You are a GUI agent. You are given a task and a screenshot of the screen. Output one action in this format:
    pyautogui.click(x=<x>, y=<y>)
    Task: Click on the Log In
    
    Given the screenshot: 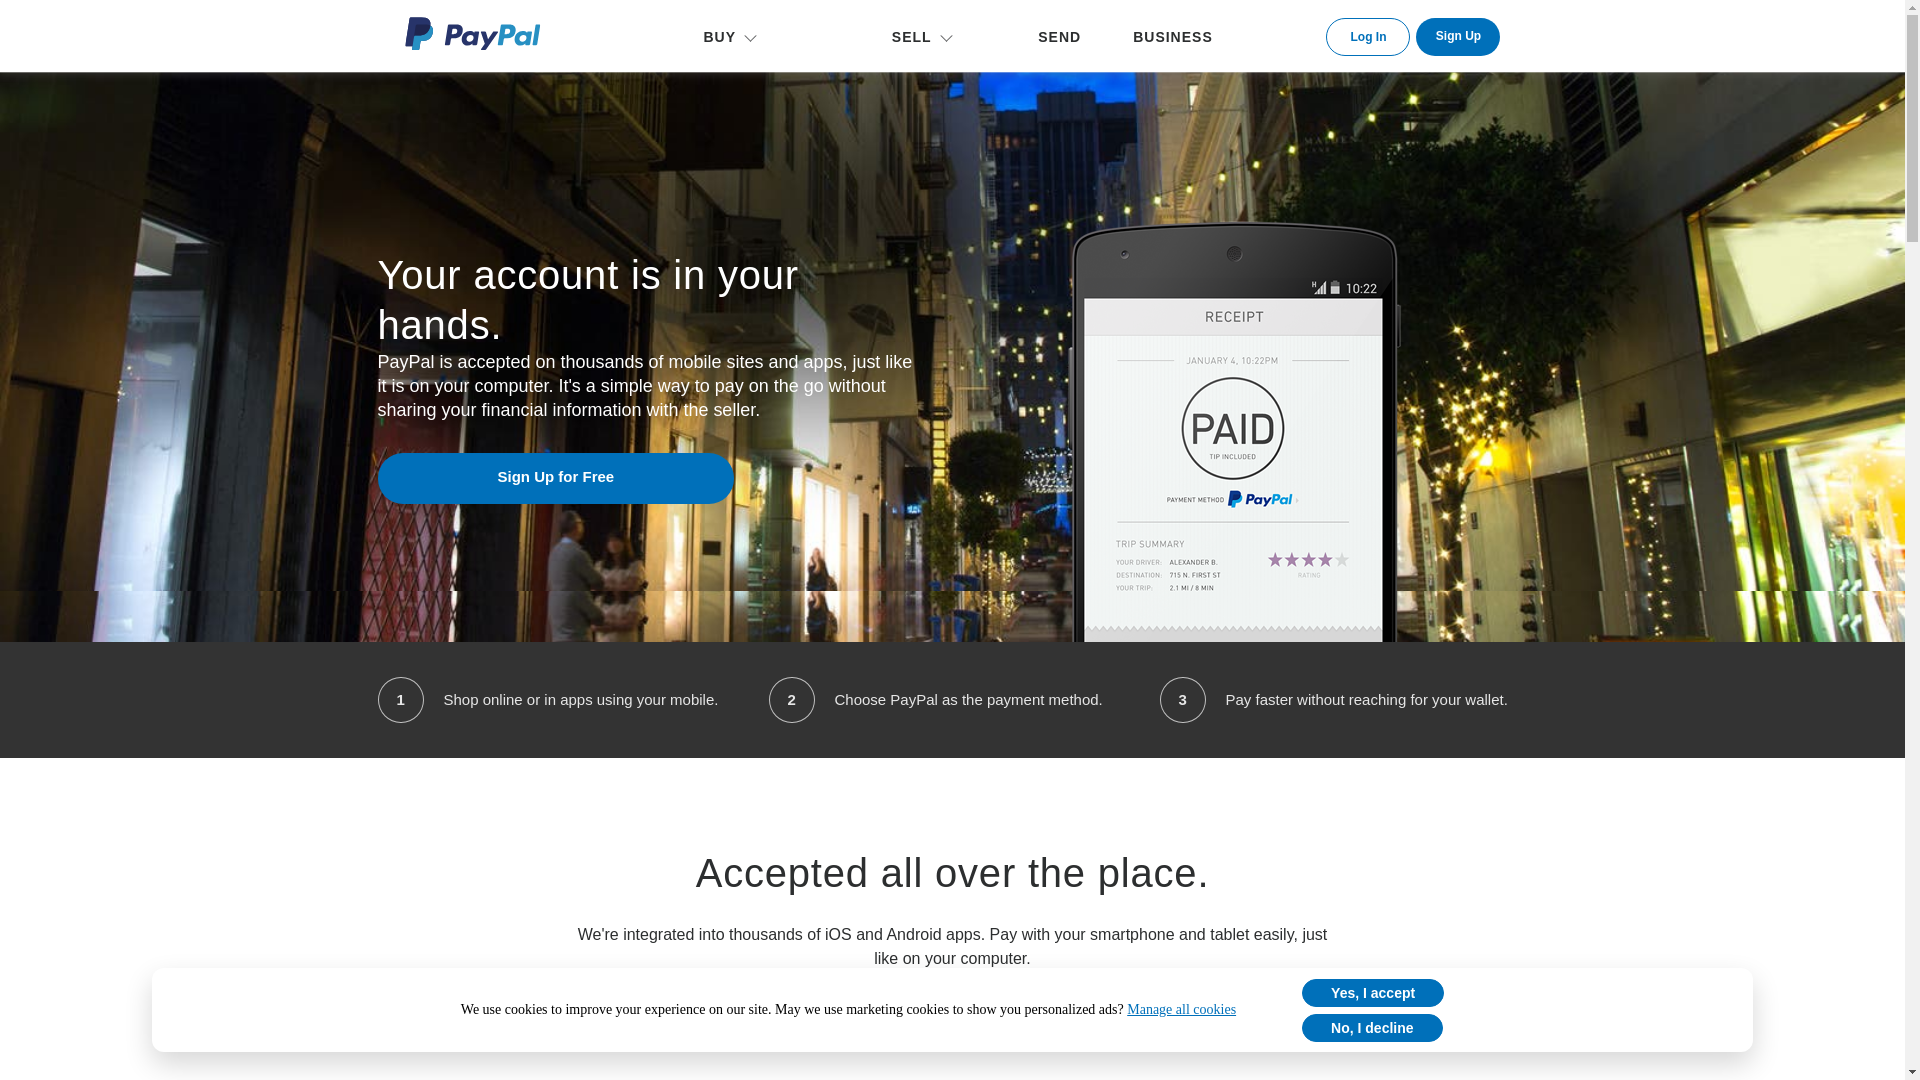 What is the action you would take?
    pyautogui.click(x=1368, y=37)
    